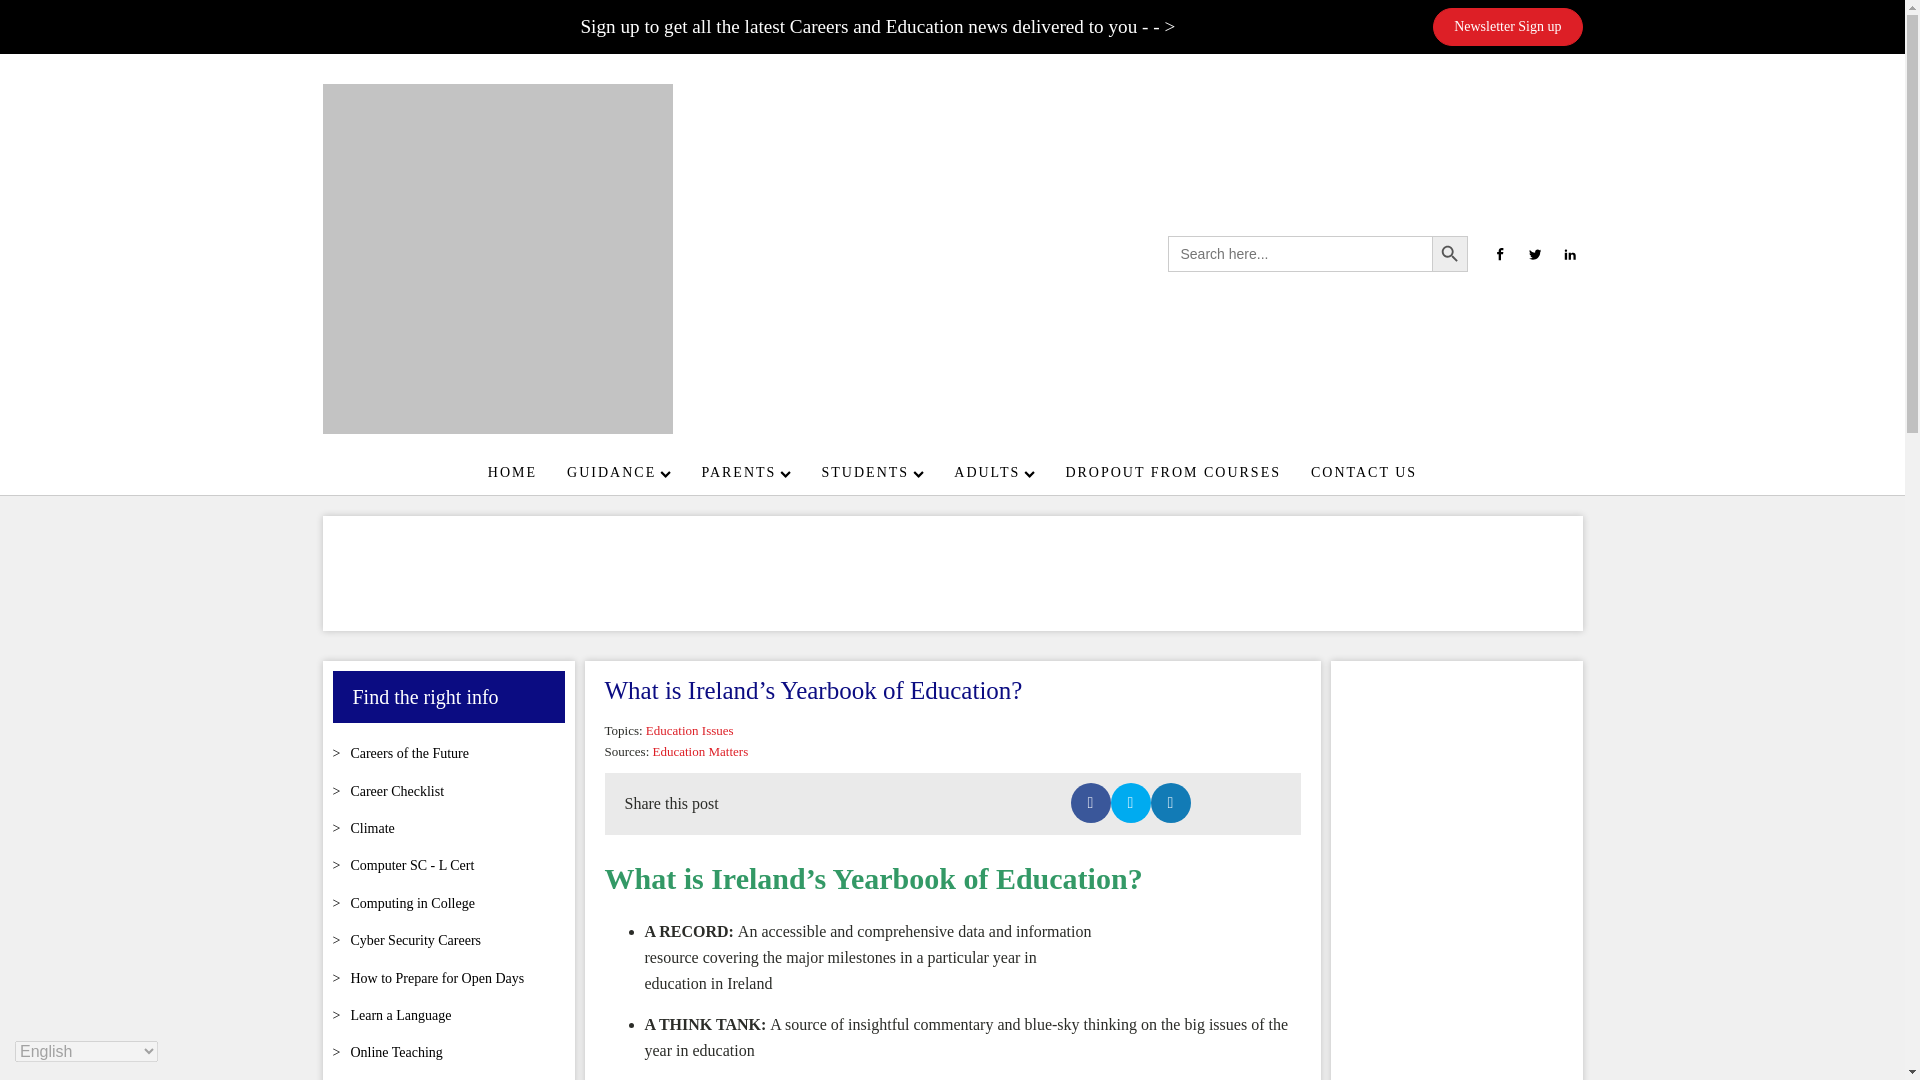  I want to click on HOME, so click(512, 472).